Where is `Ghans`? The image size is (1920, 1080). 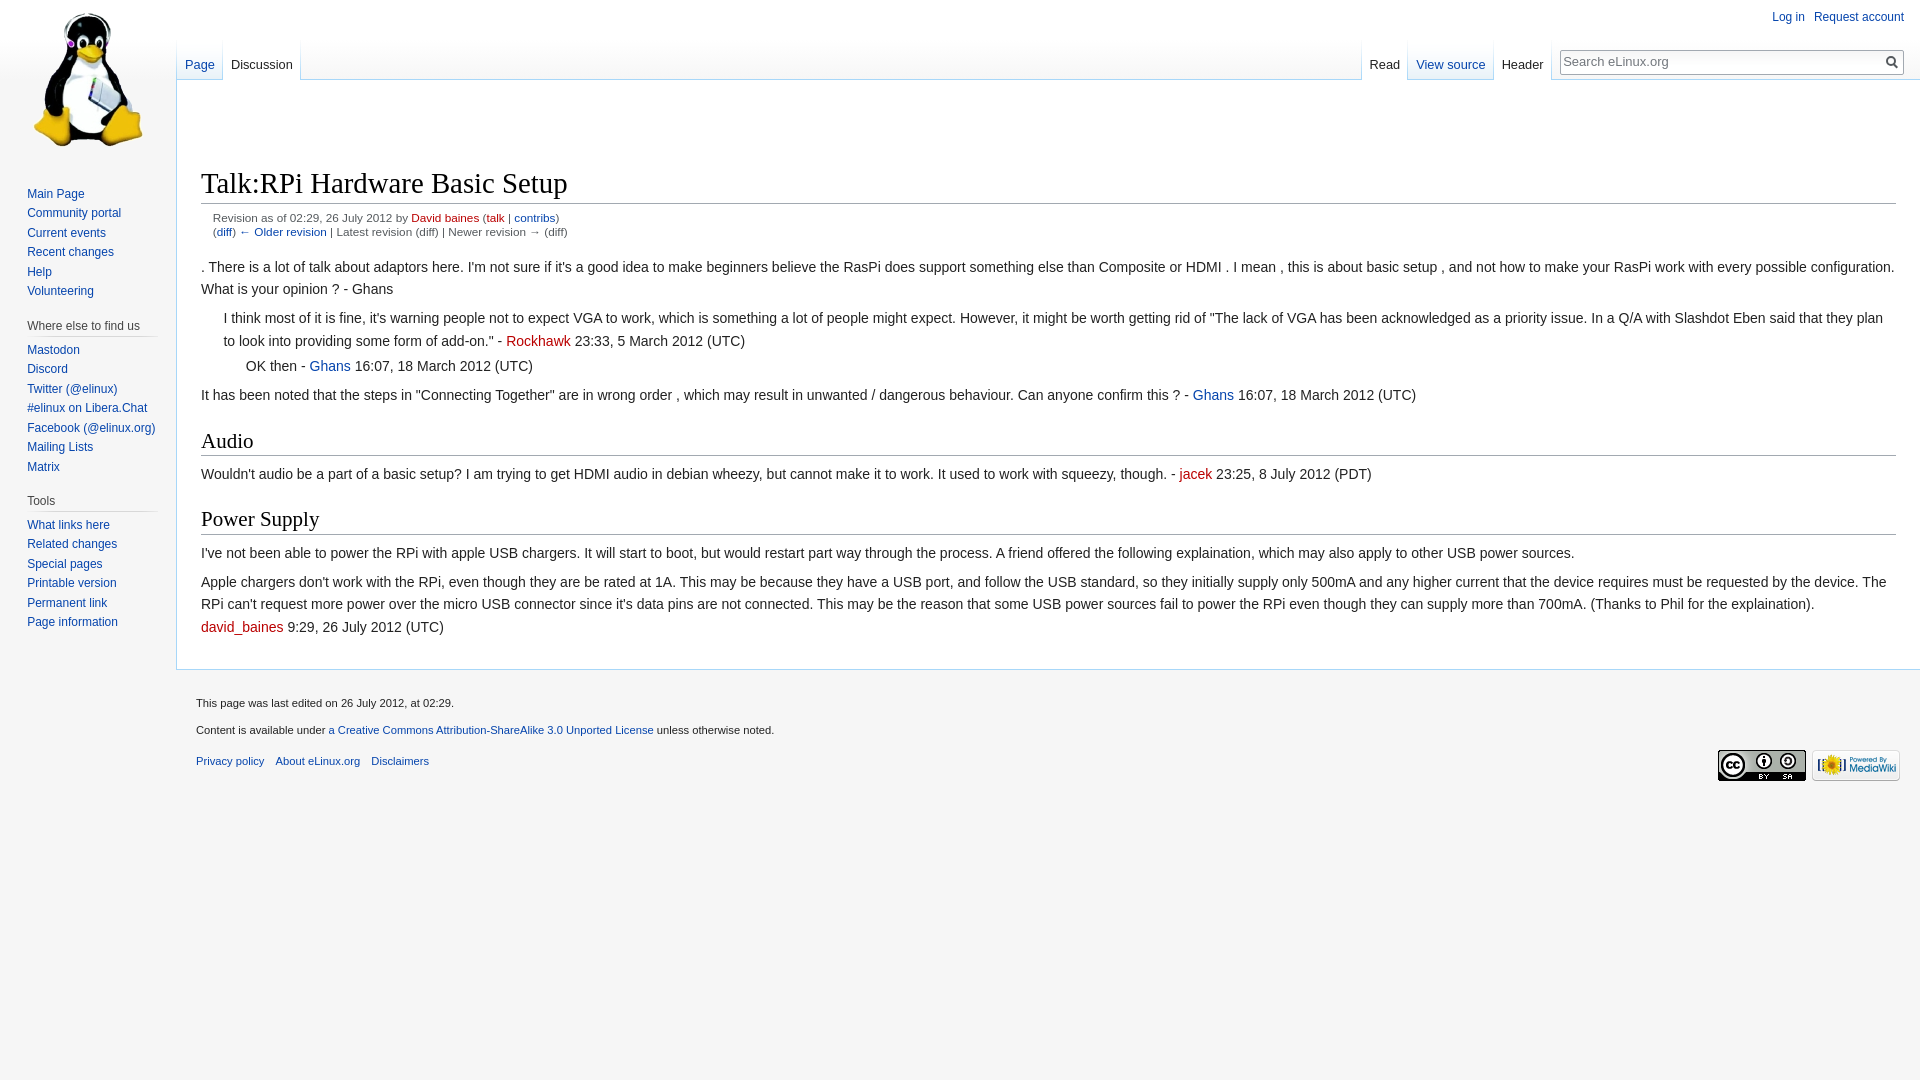 Ghans is located at coordinates (1213, 394).